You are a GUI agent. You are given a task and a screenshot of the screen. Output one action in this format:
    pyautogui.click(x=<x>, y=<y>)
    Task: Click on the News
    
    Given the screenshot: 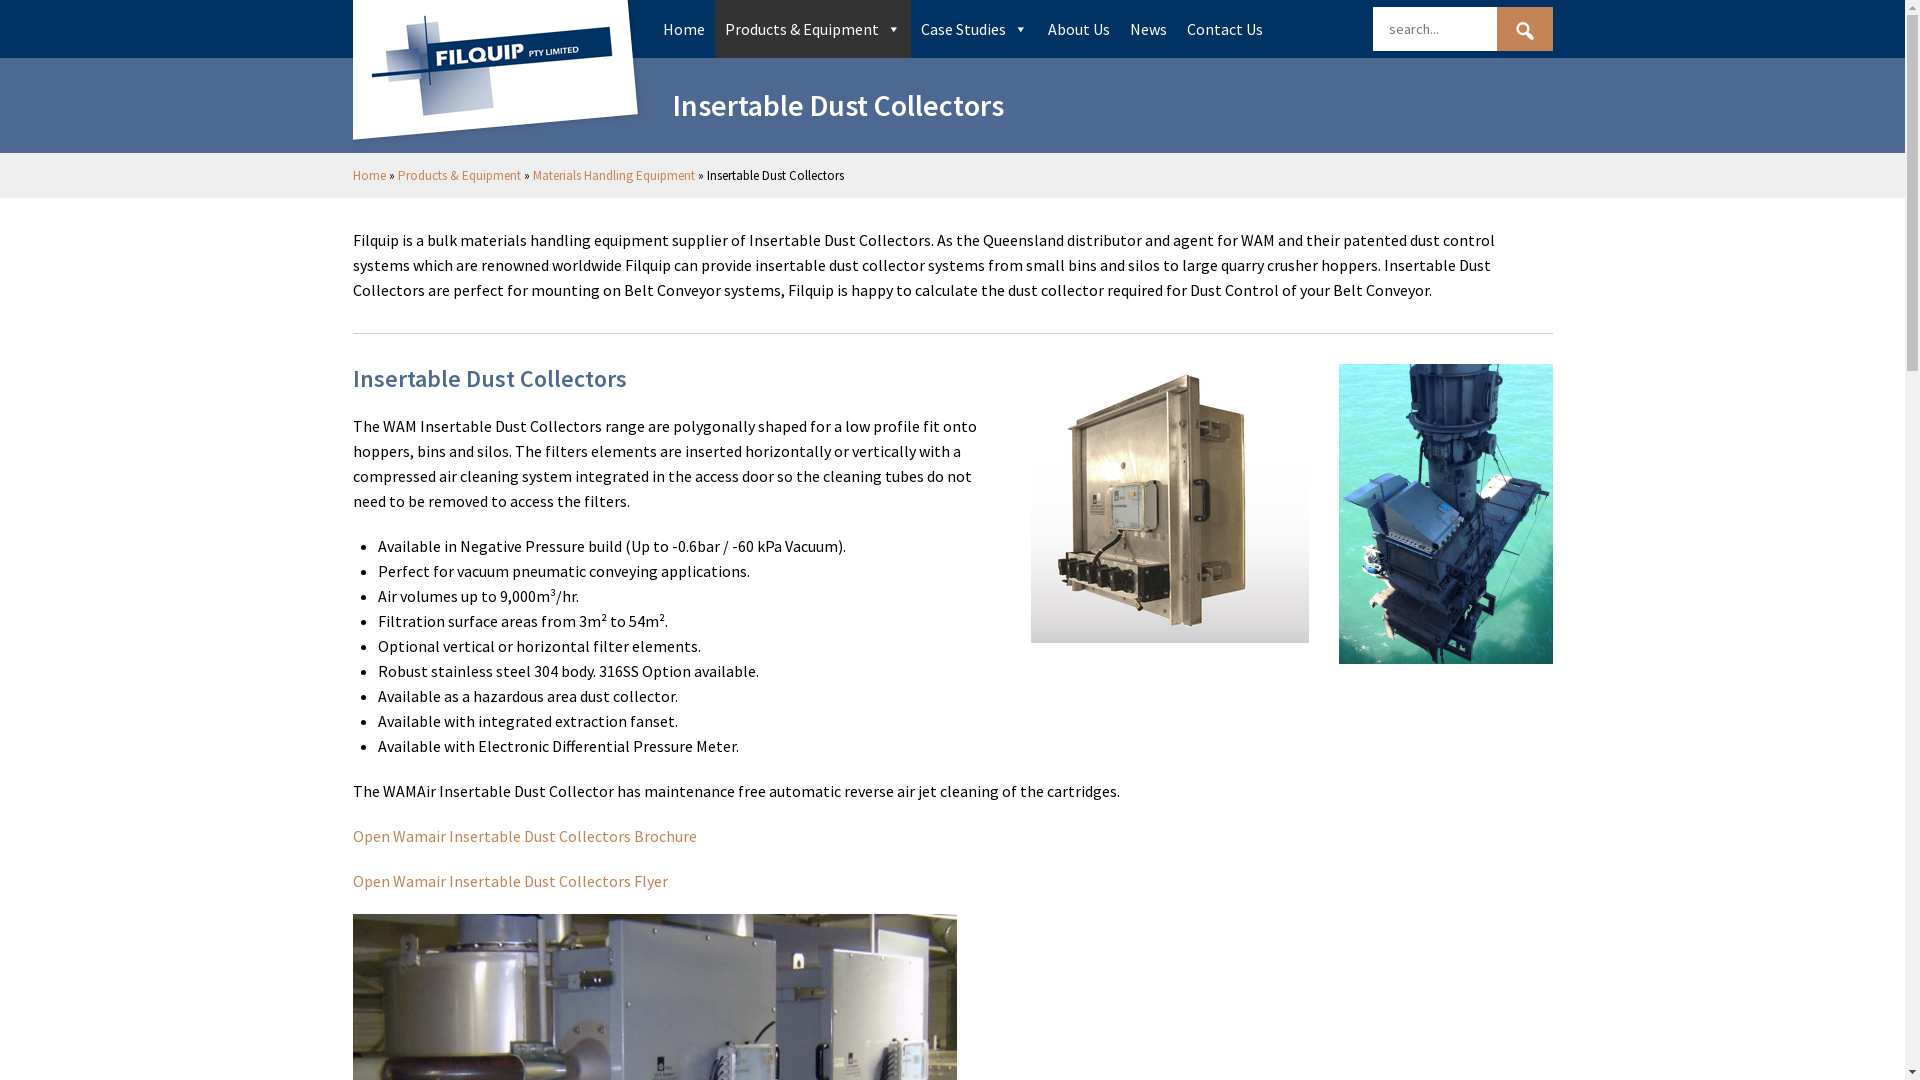 What is the action you would take?
    pyautogui.click(x=1148, y=29)
    